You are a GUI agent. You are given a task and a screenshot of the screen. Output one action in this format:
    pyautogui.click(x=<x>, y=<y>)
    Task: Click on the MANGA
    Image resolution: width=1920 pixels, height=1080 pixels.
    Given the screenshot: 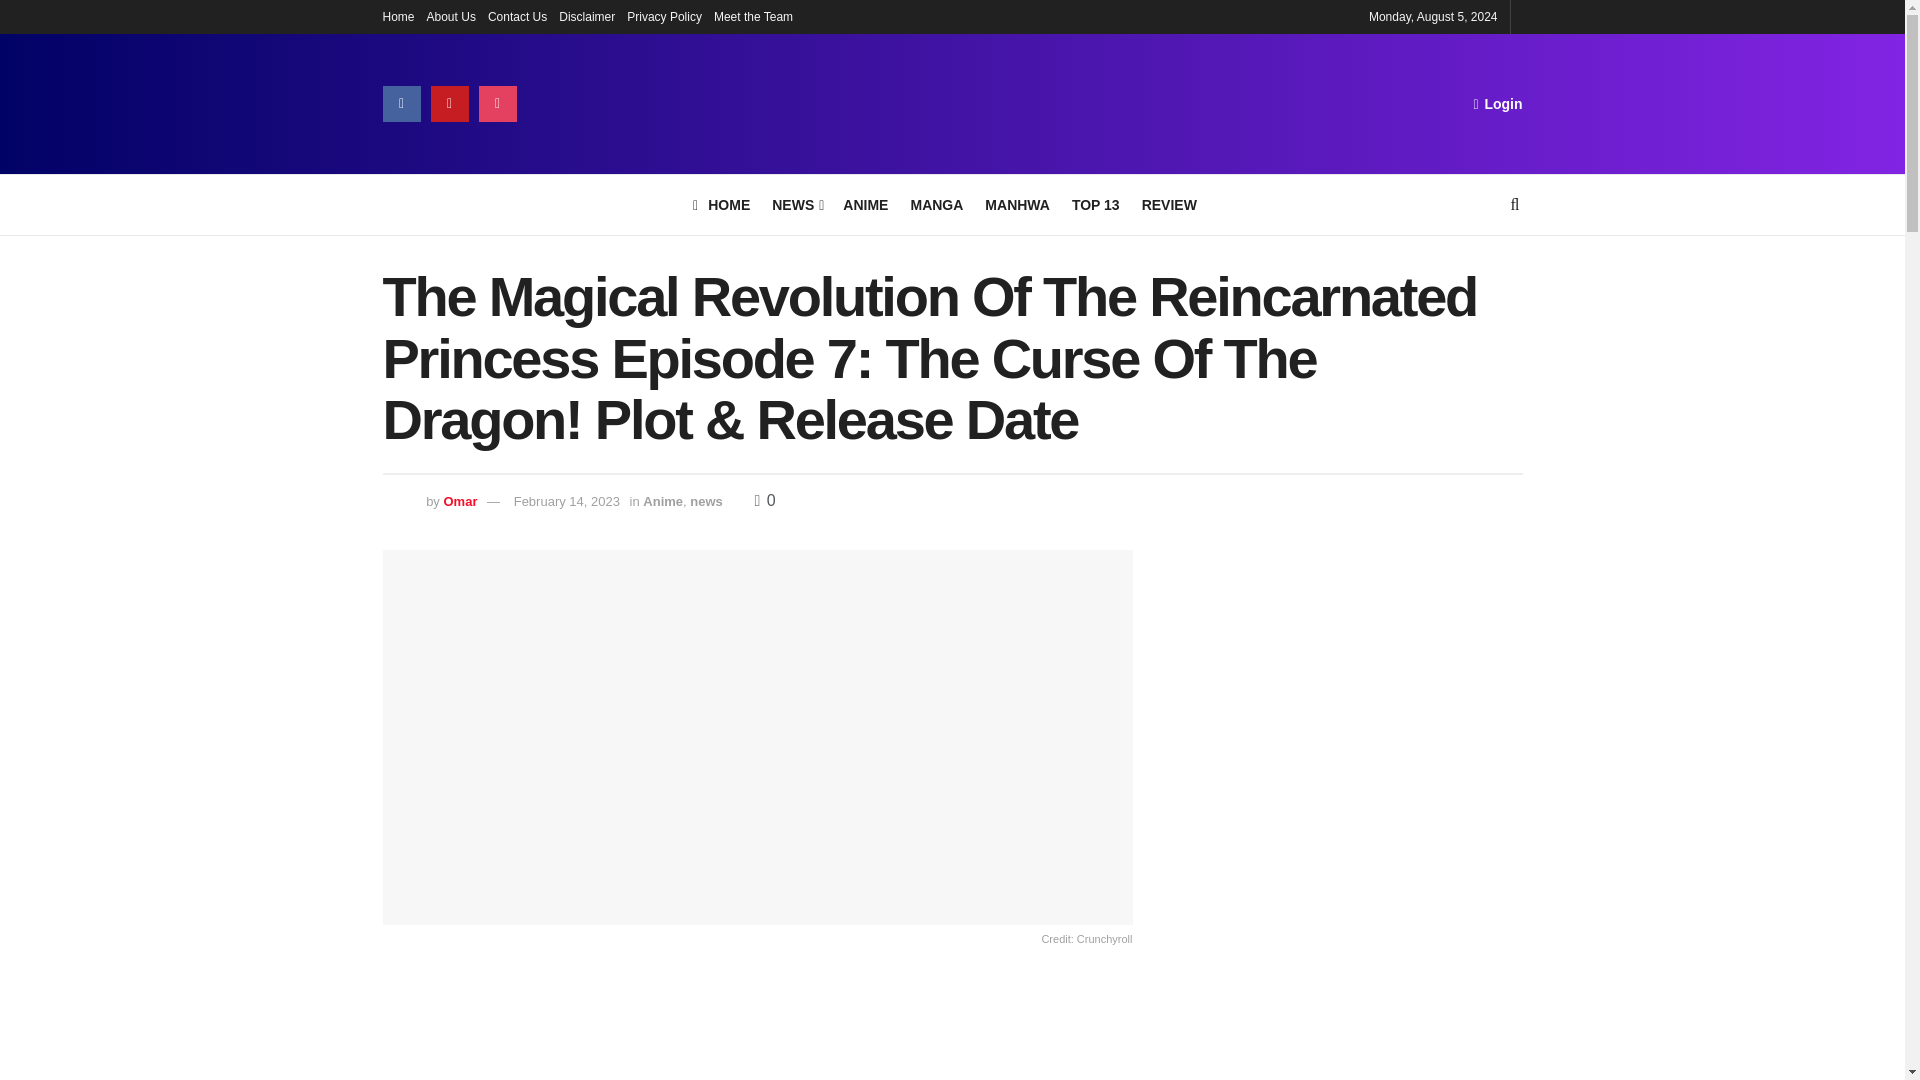 What is the action you would take?
    pyautogui.click(x=936, y=205)
    